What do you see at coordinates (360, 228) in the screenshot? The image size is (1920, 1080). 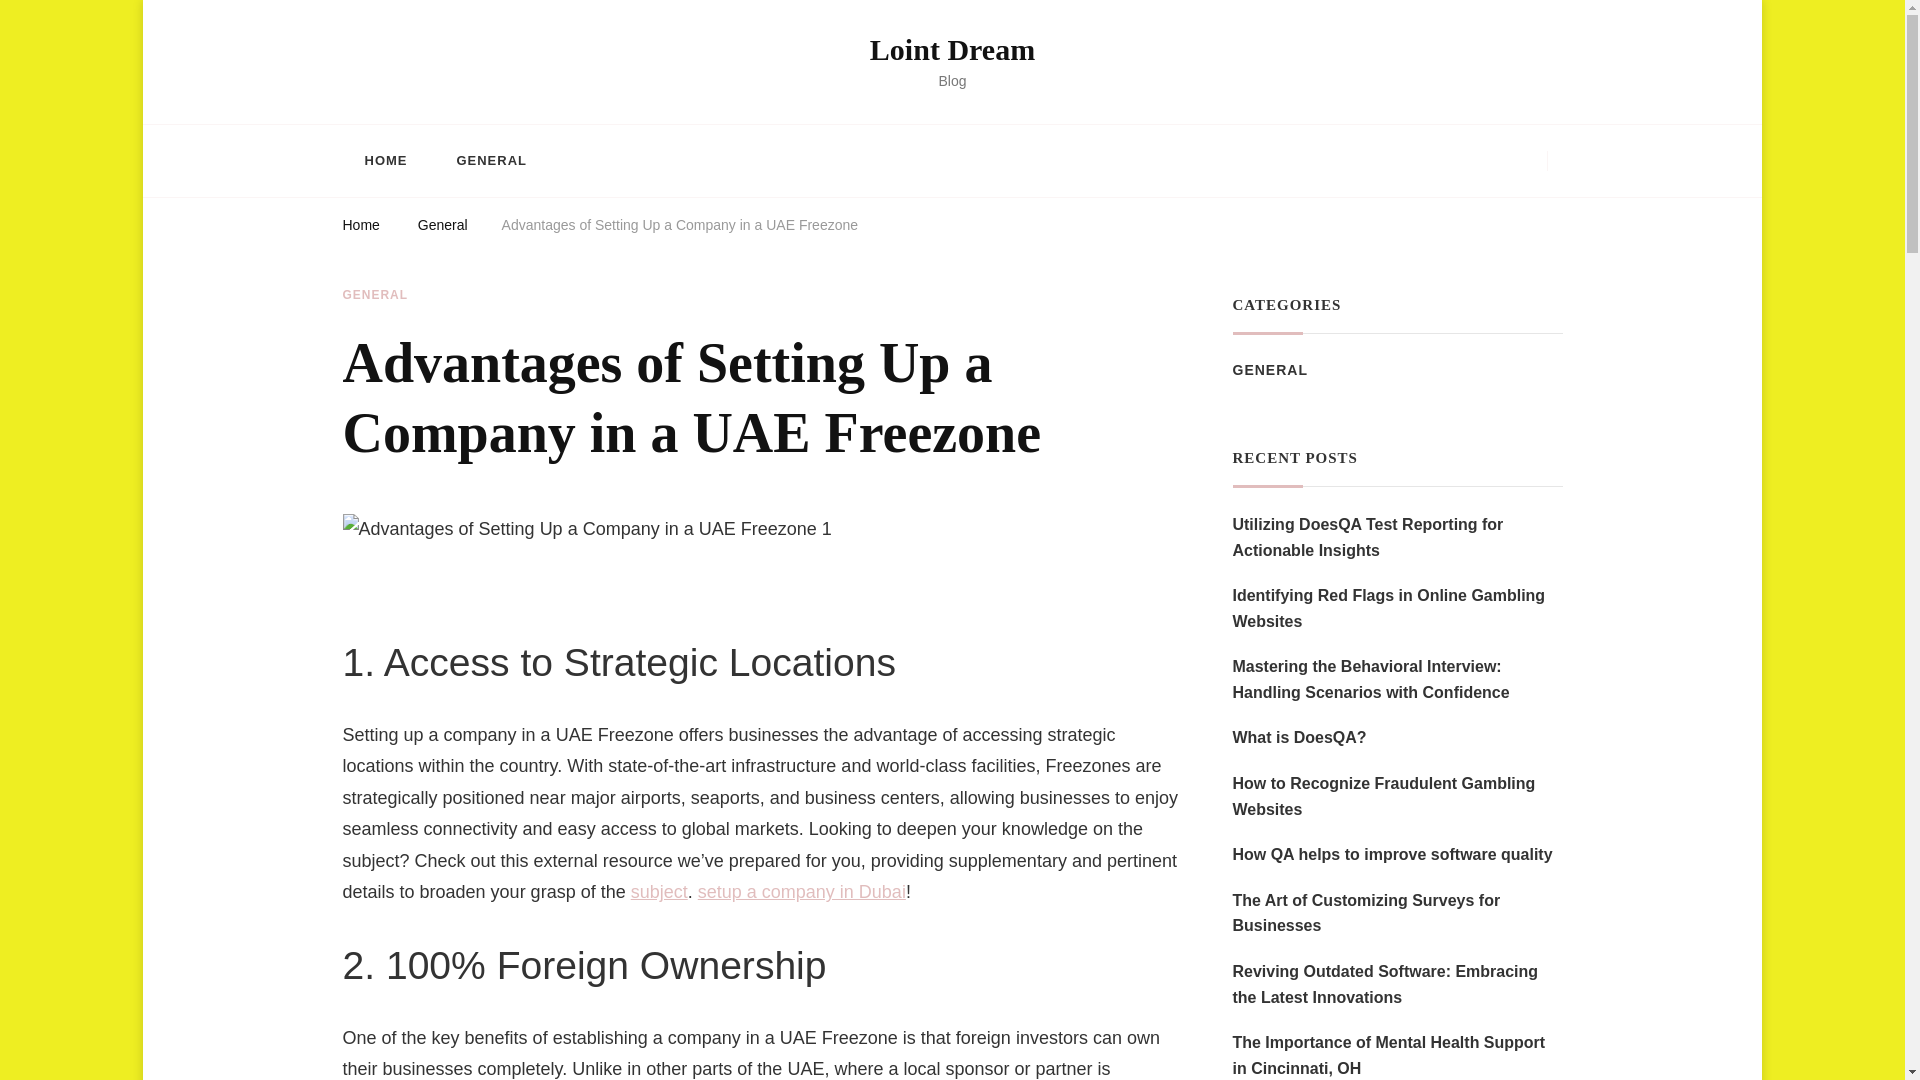 I see `Home` at bounding box center [360, 228].